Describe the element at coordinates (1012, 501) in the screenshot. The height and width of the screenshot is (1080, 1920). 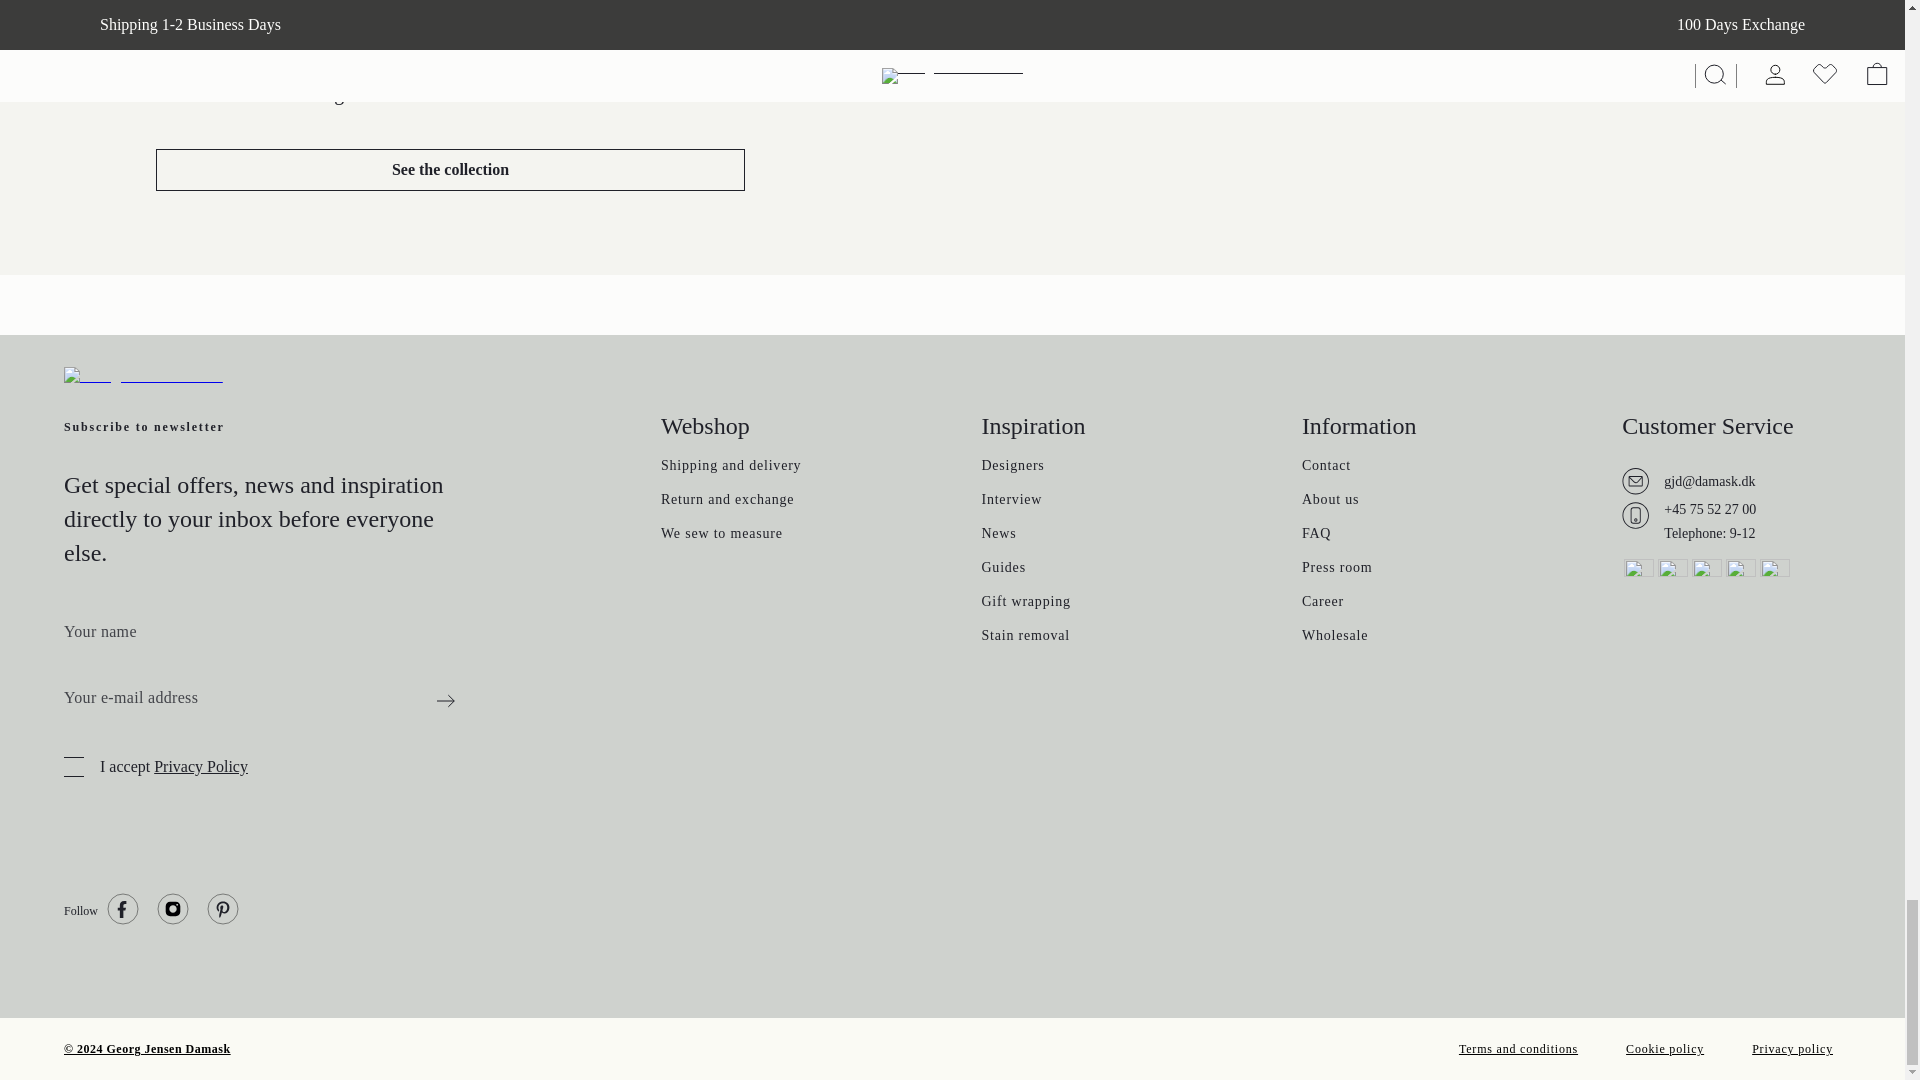
I see `Interview` at that location.